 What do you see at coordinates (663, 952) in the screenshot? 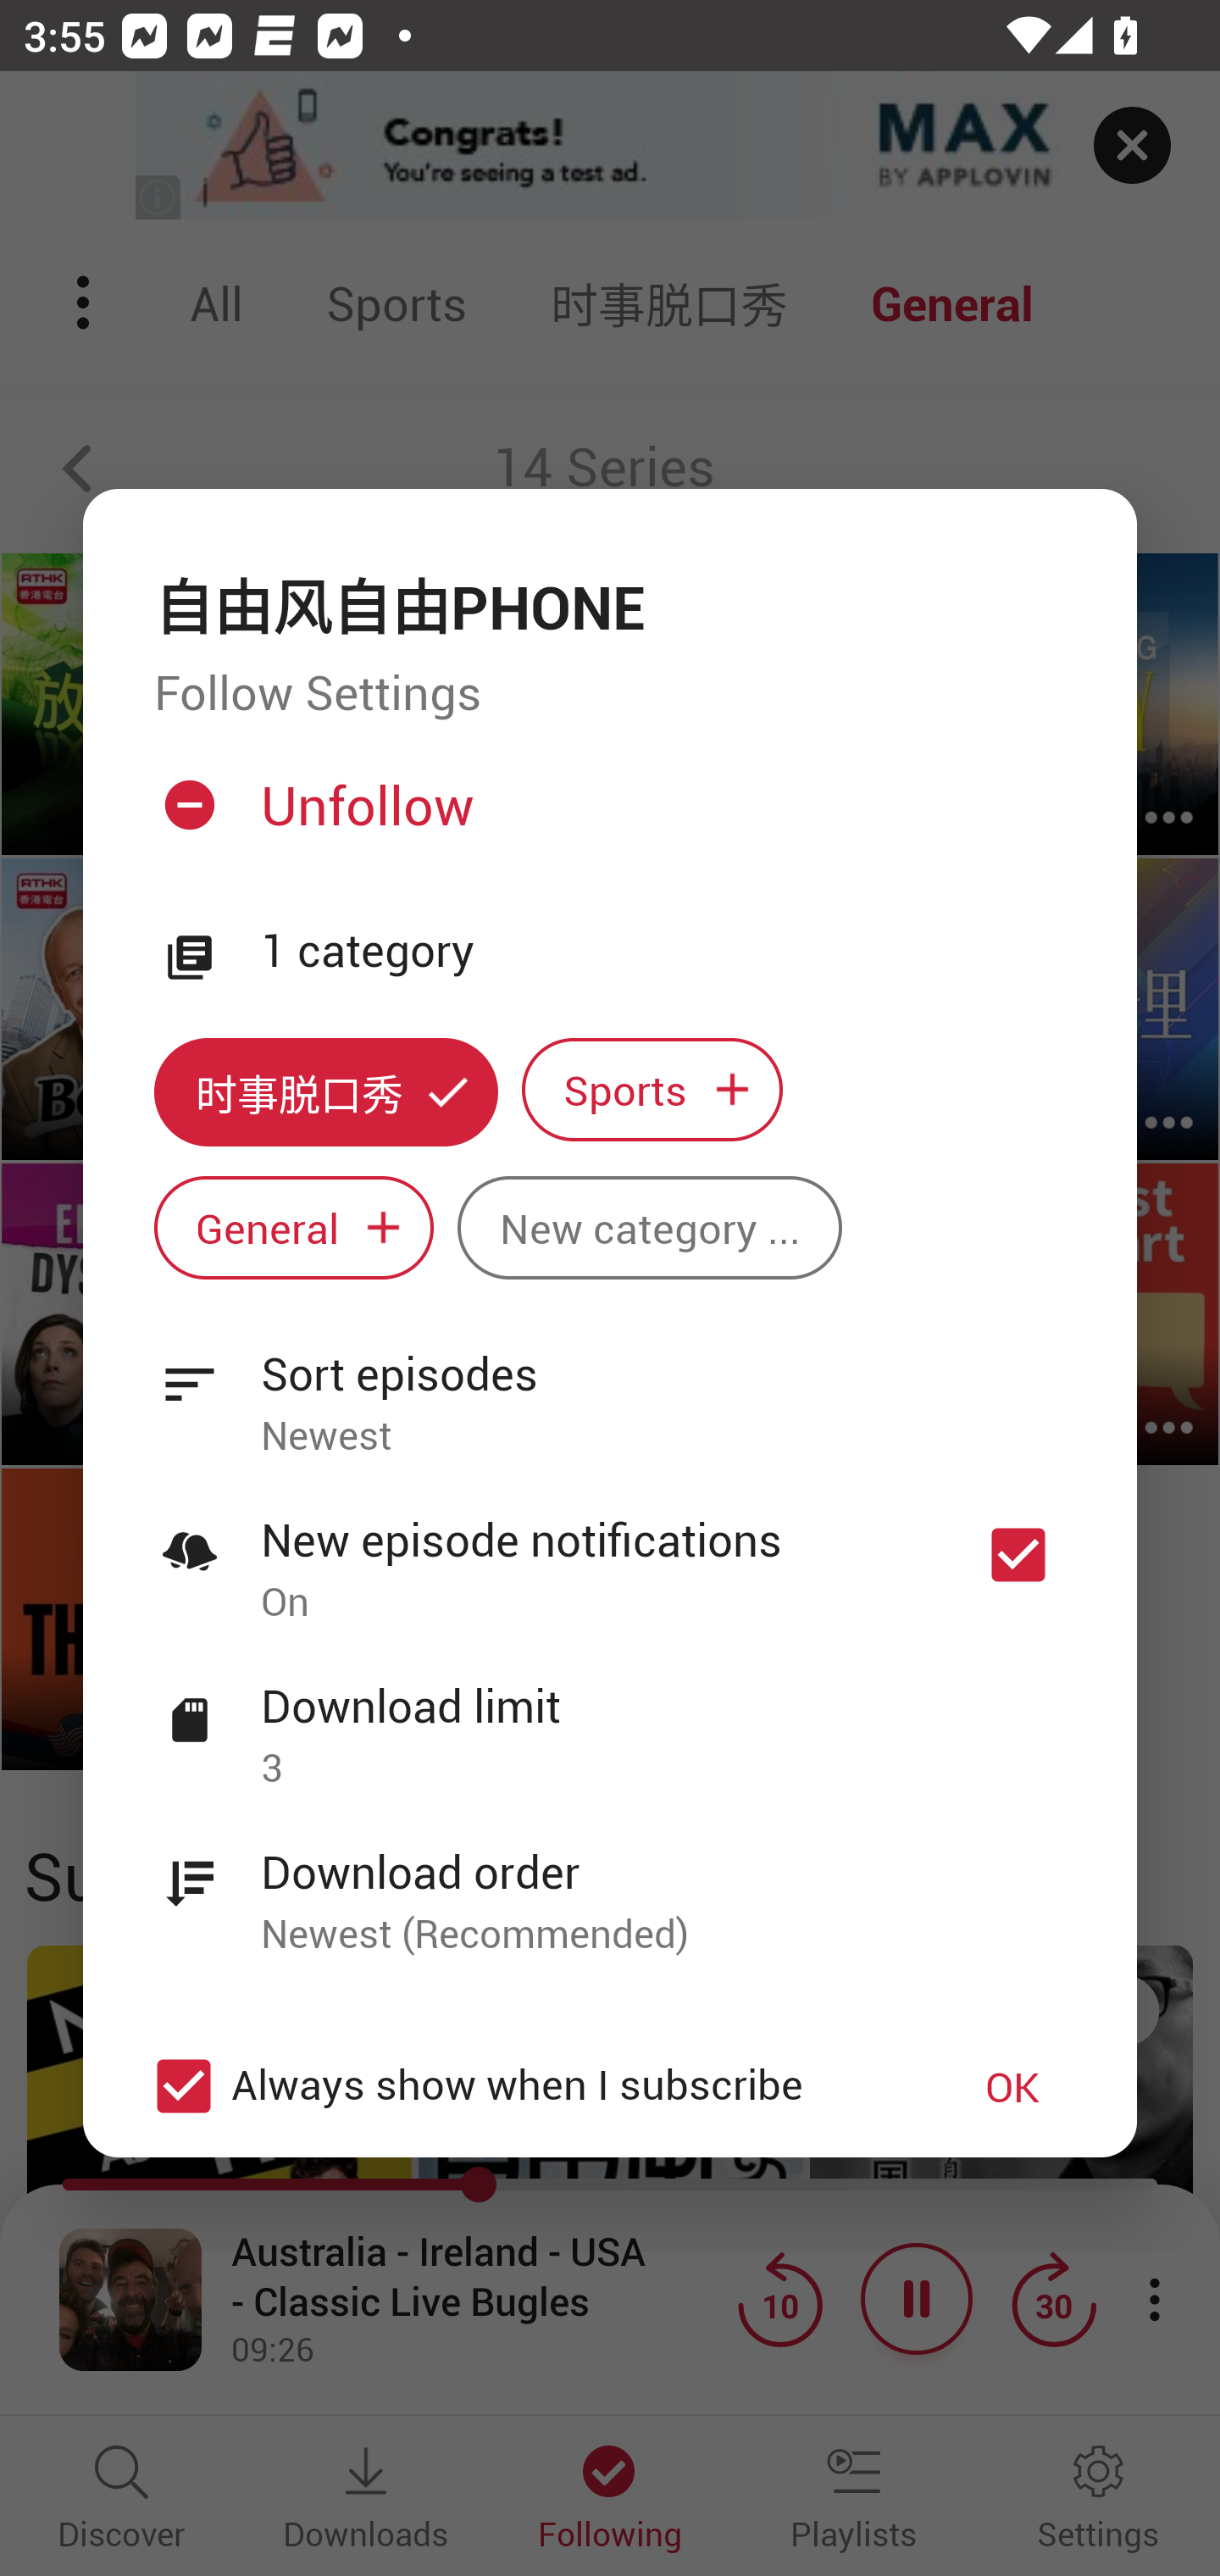
I see `1 category` at bounding box center [663, 952].